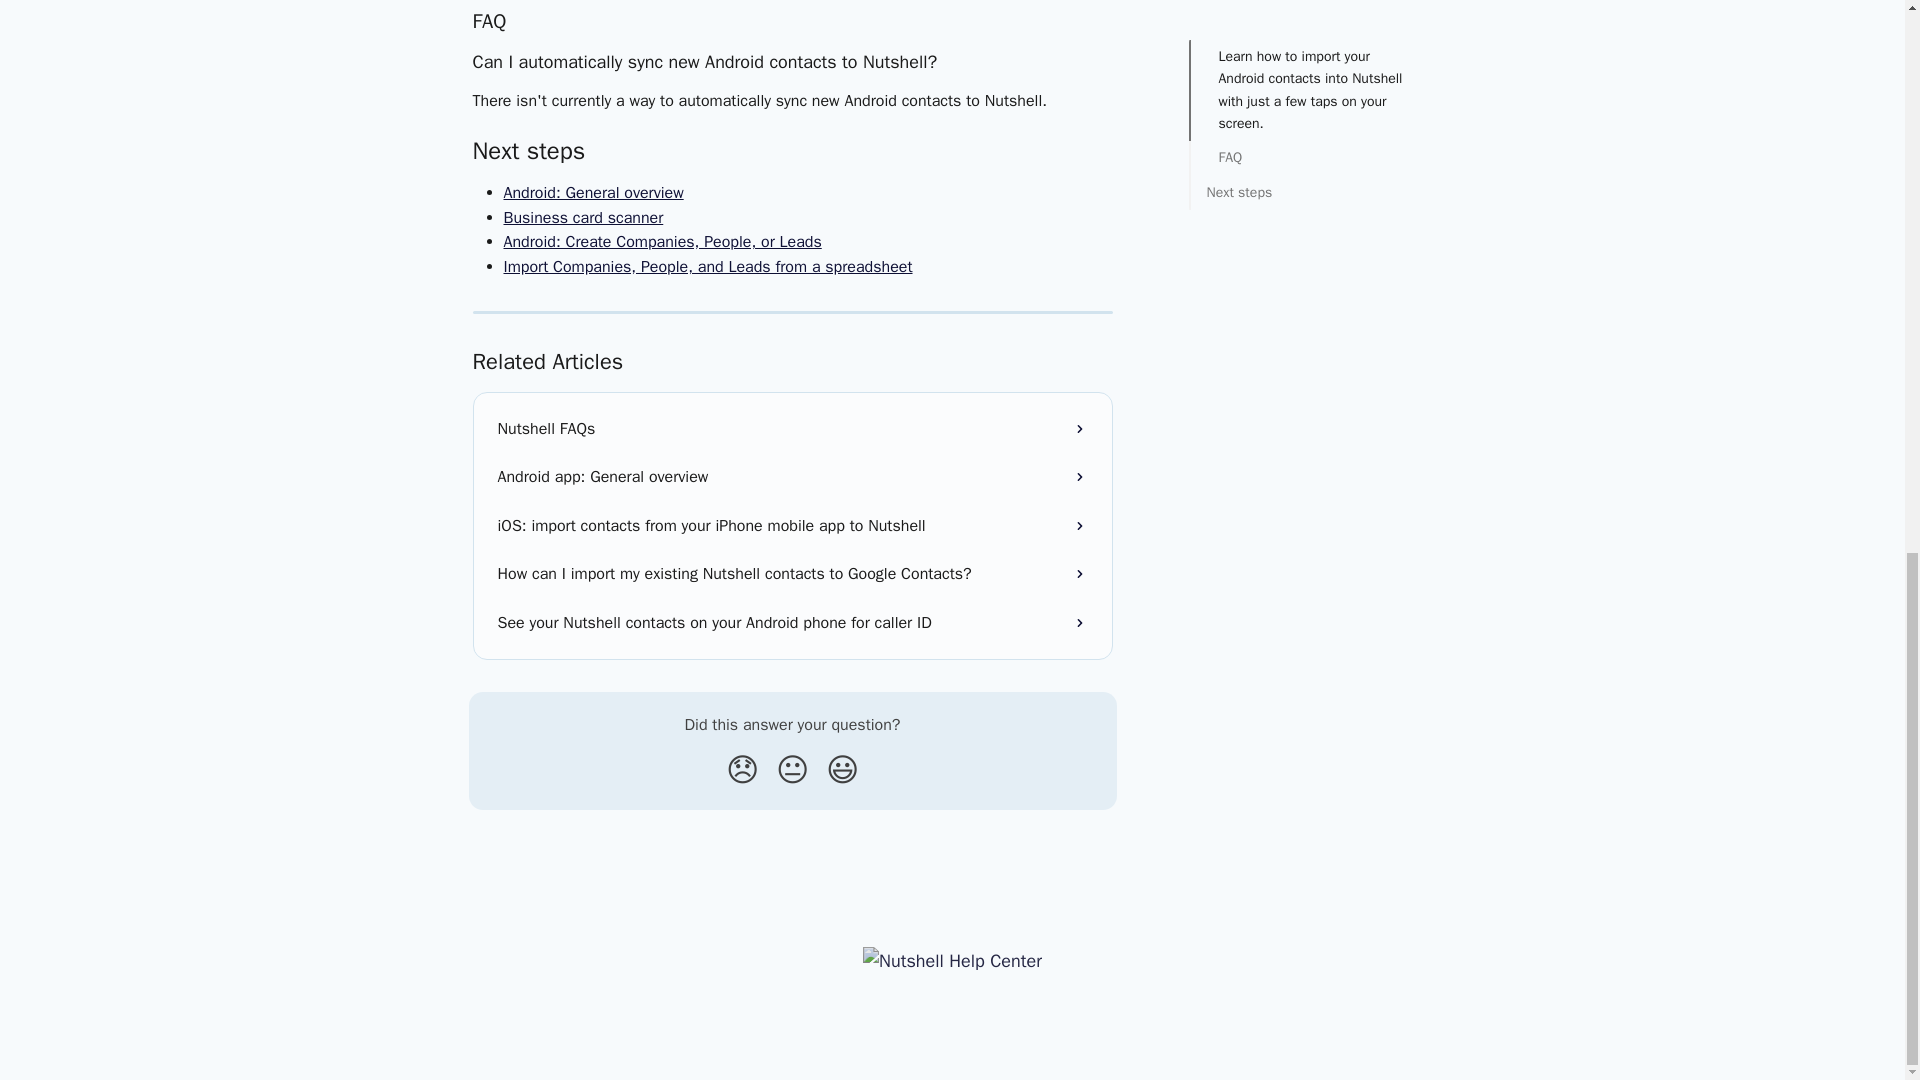  Describe the element at coordinates (792, 476) in the screenshot. I see `Android app: General overview` at that location.